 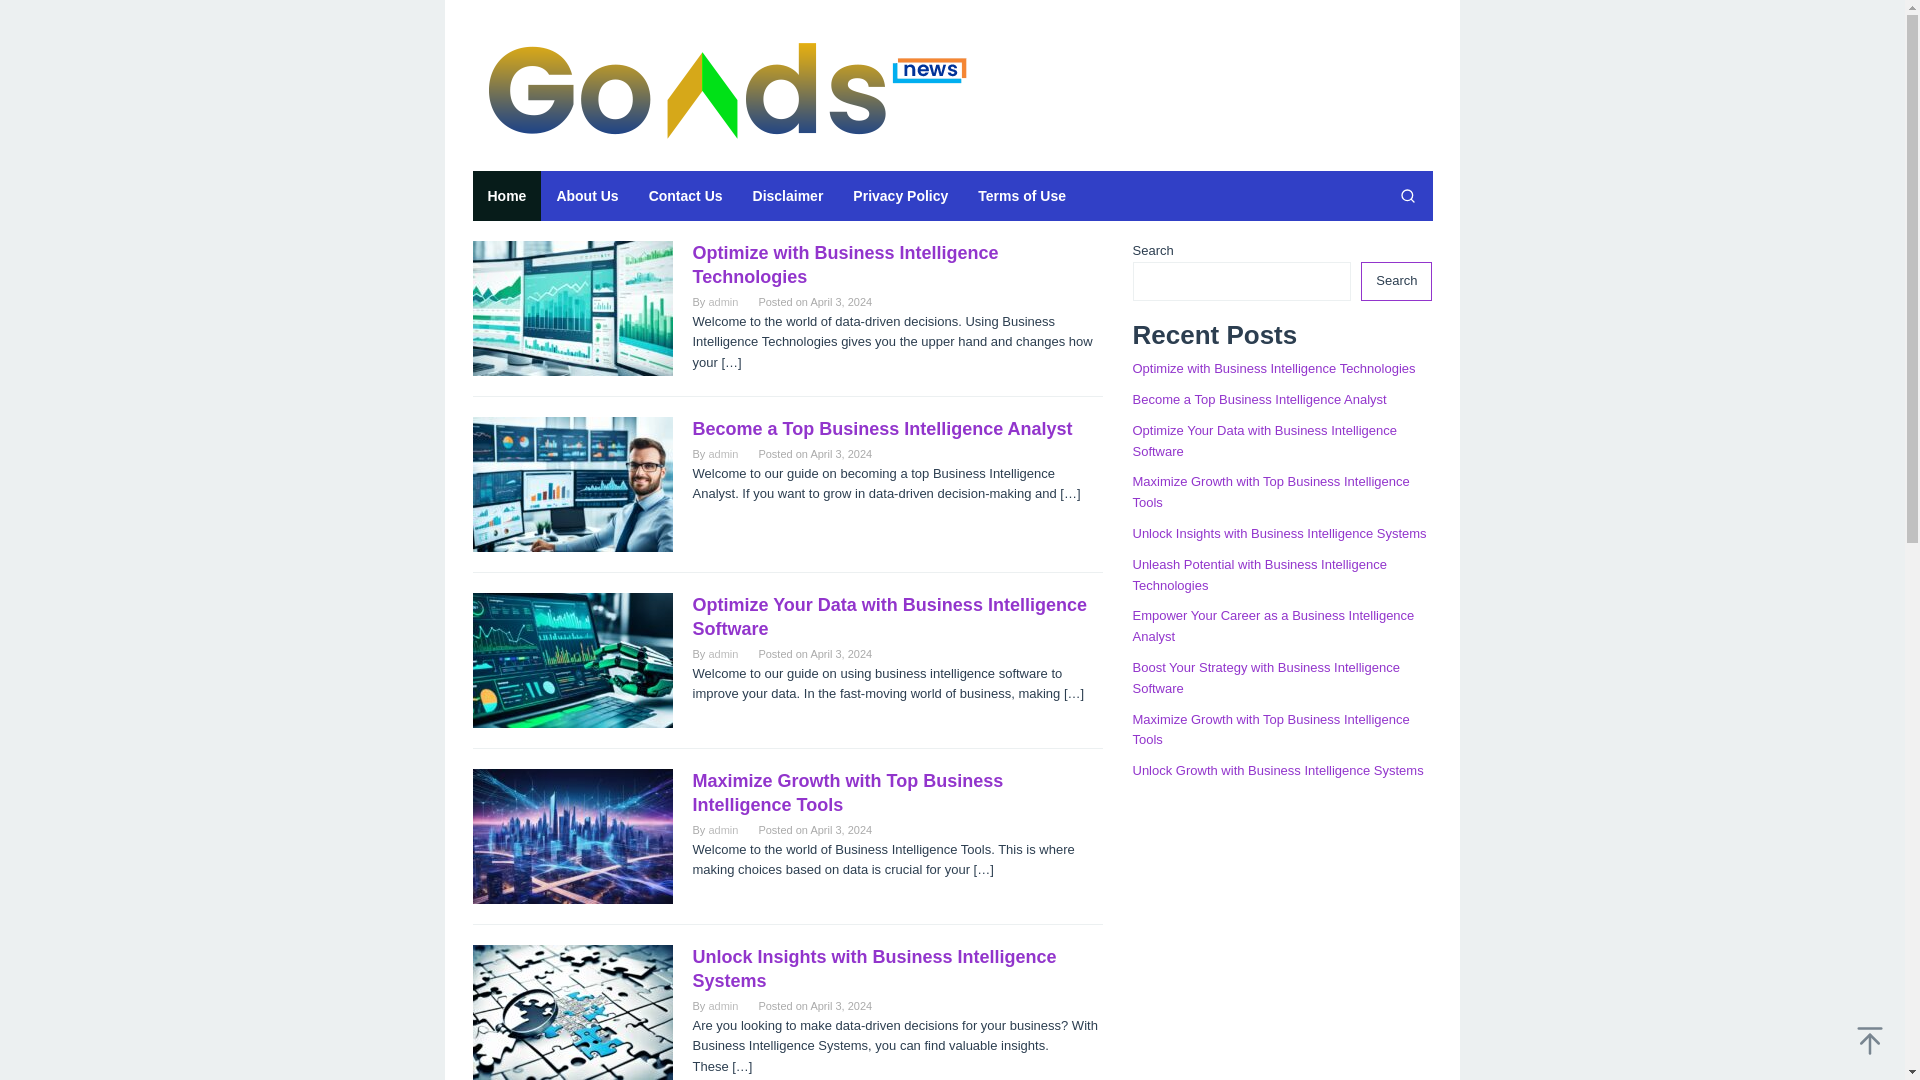 What do you see at coordinates (874, 969) in the screenshot?
I see `Unlock Insights with Business Intelligence Systems` at bounding box center [874, 969].